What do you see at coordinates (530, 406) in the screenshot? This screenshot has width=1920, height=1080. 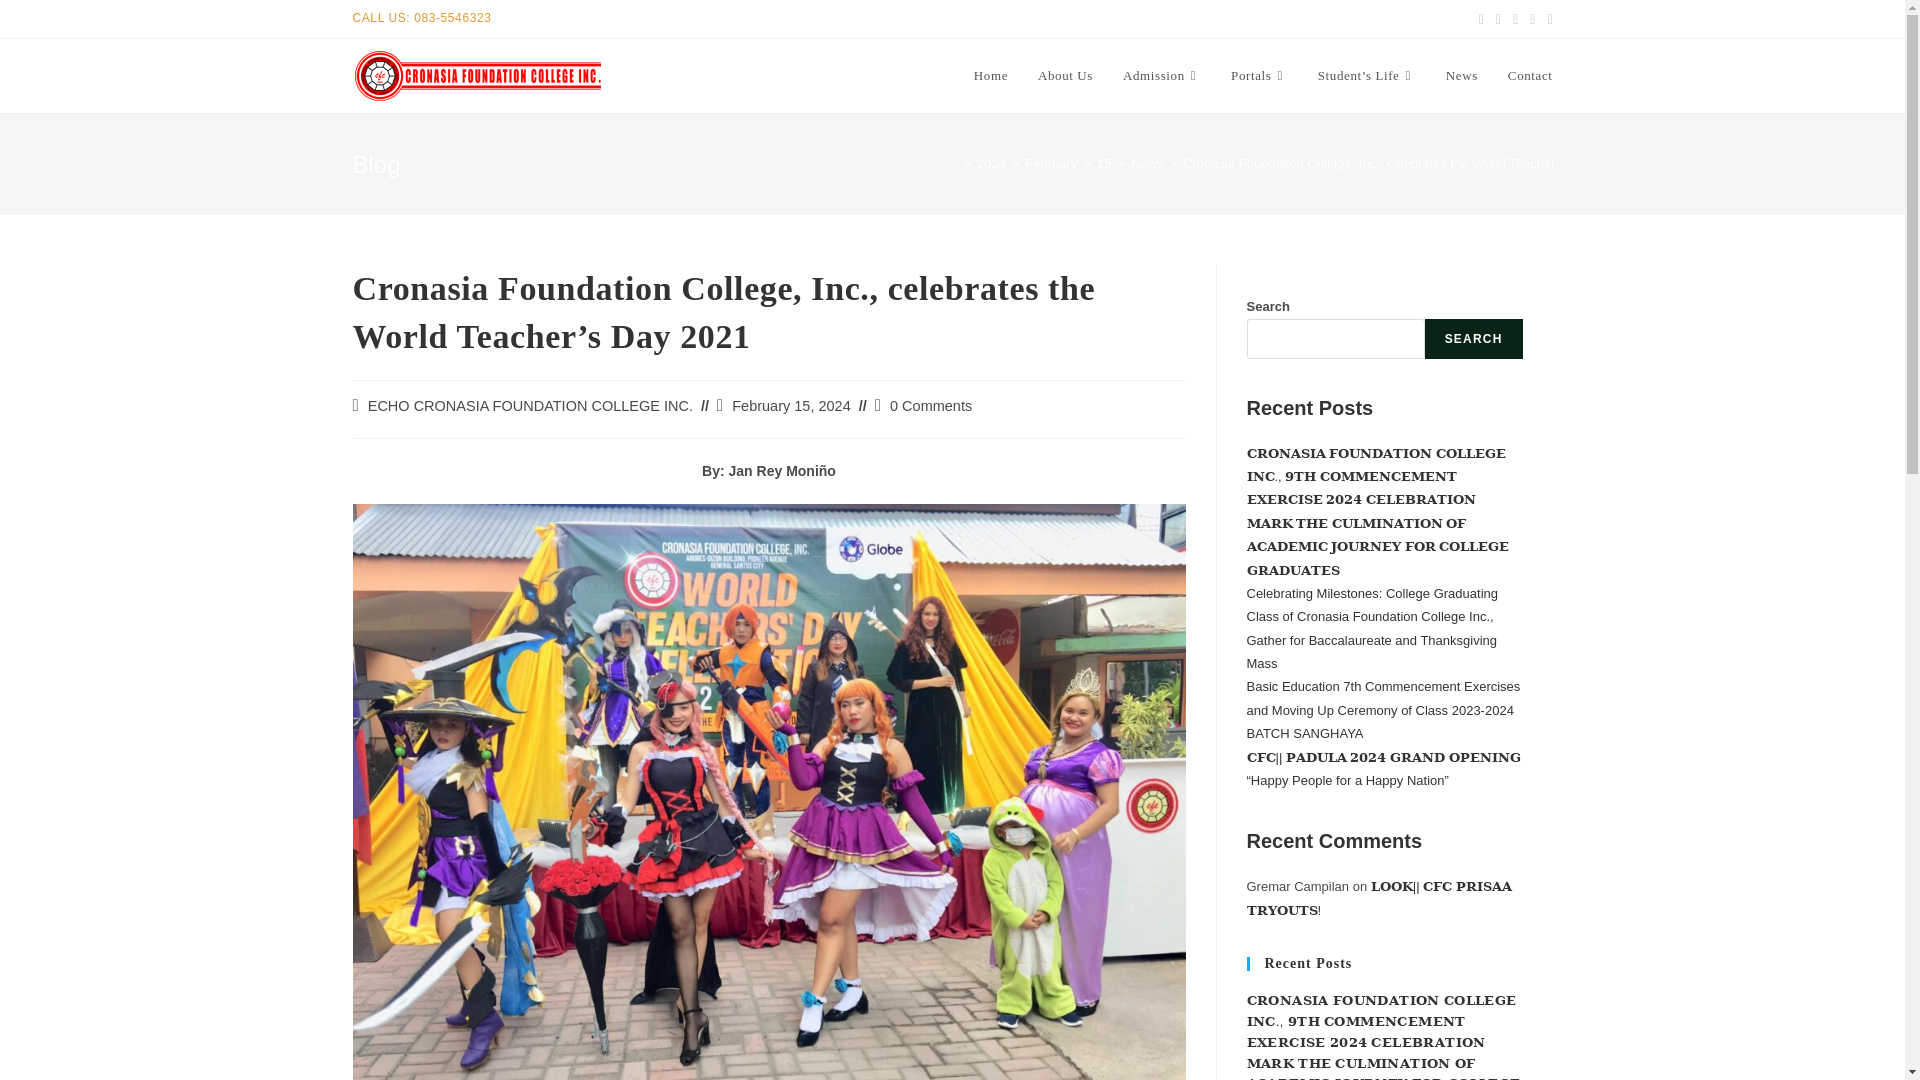 I see `Posts by ECHO CRONASIA FOUNDATION COLLEGE INC.` at bounding box center [530, 406].